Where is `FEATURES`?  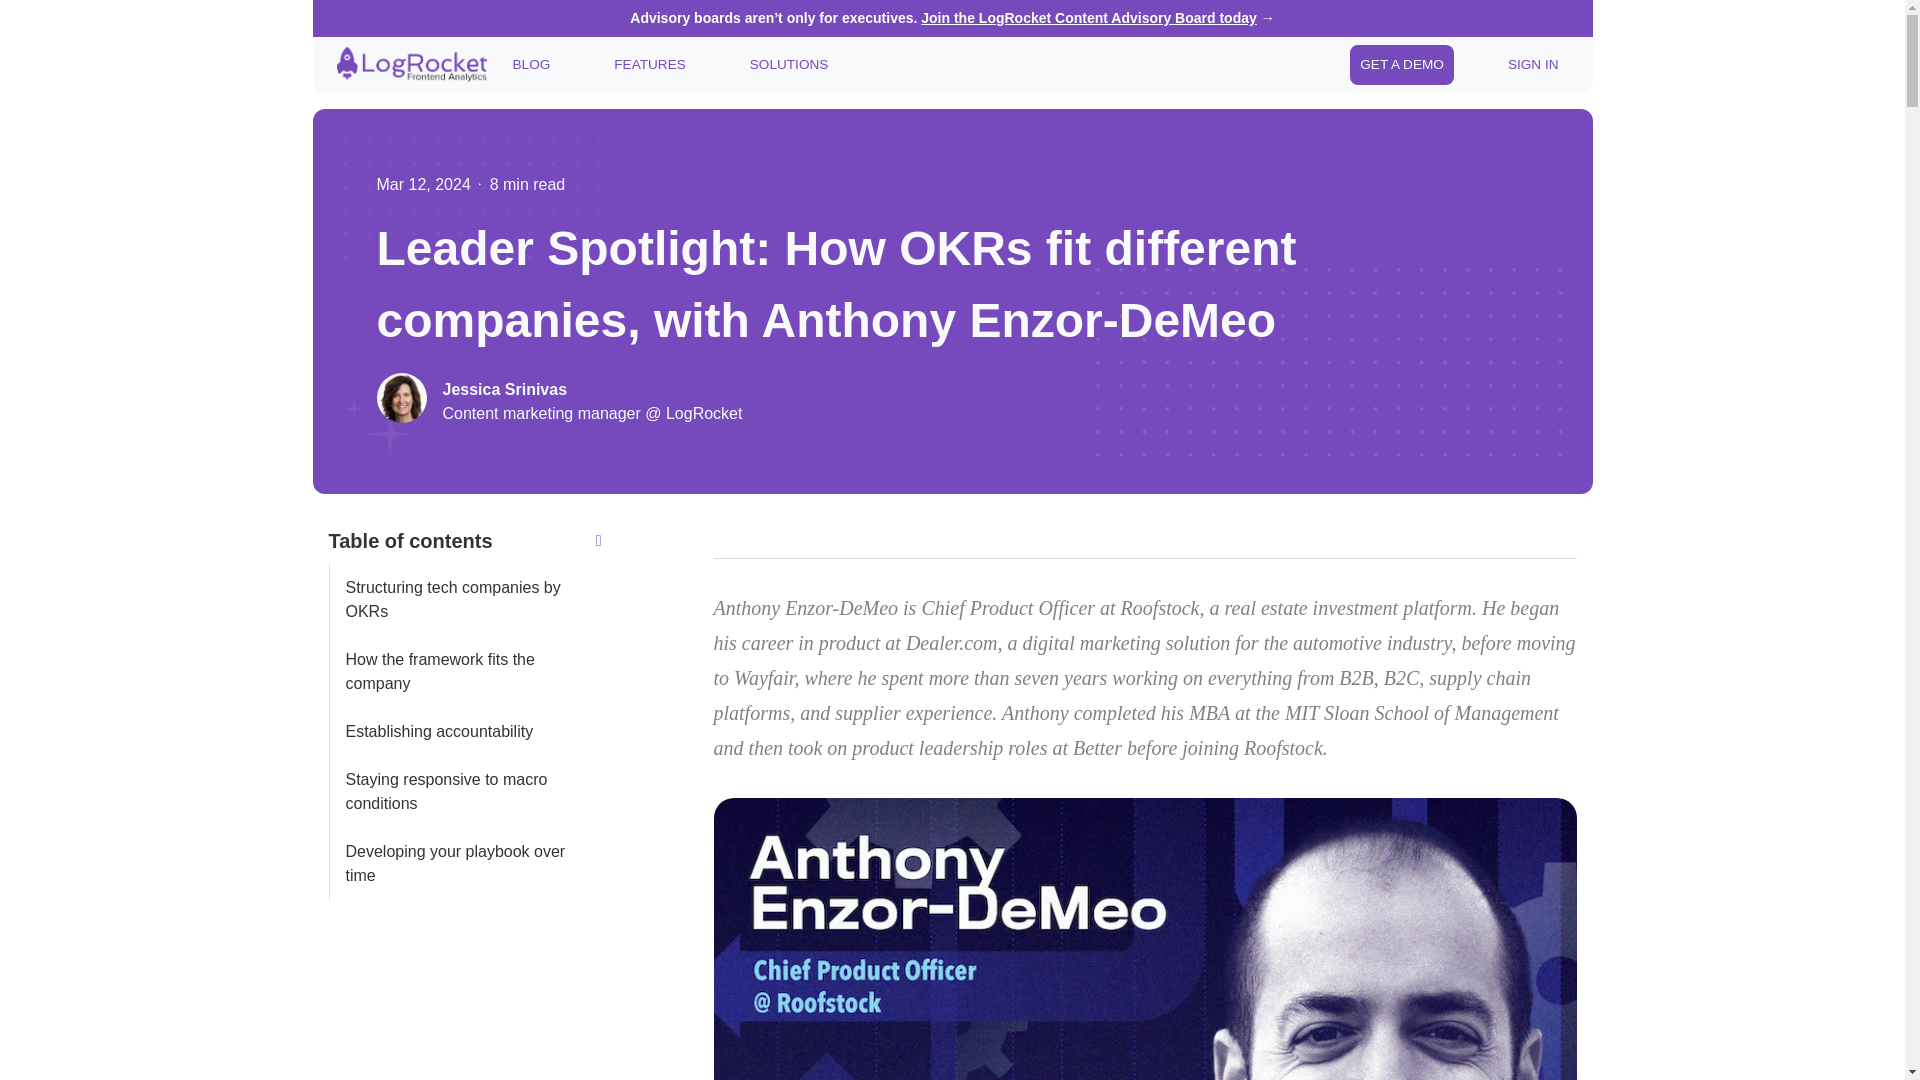
FEATURES is located at coordinates (650, 65).